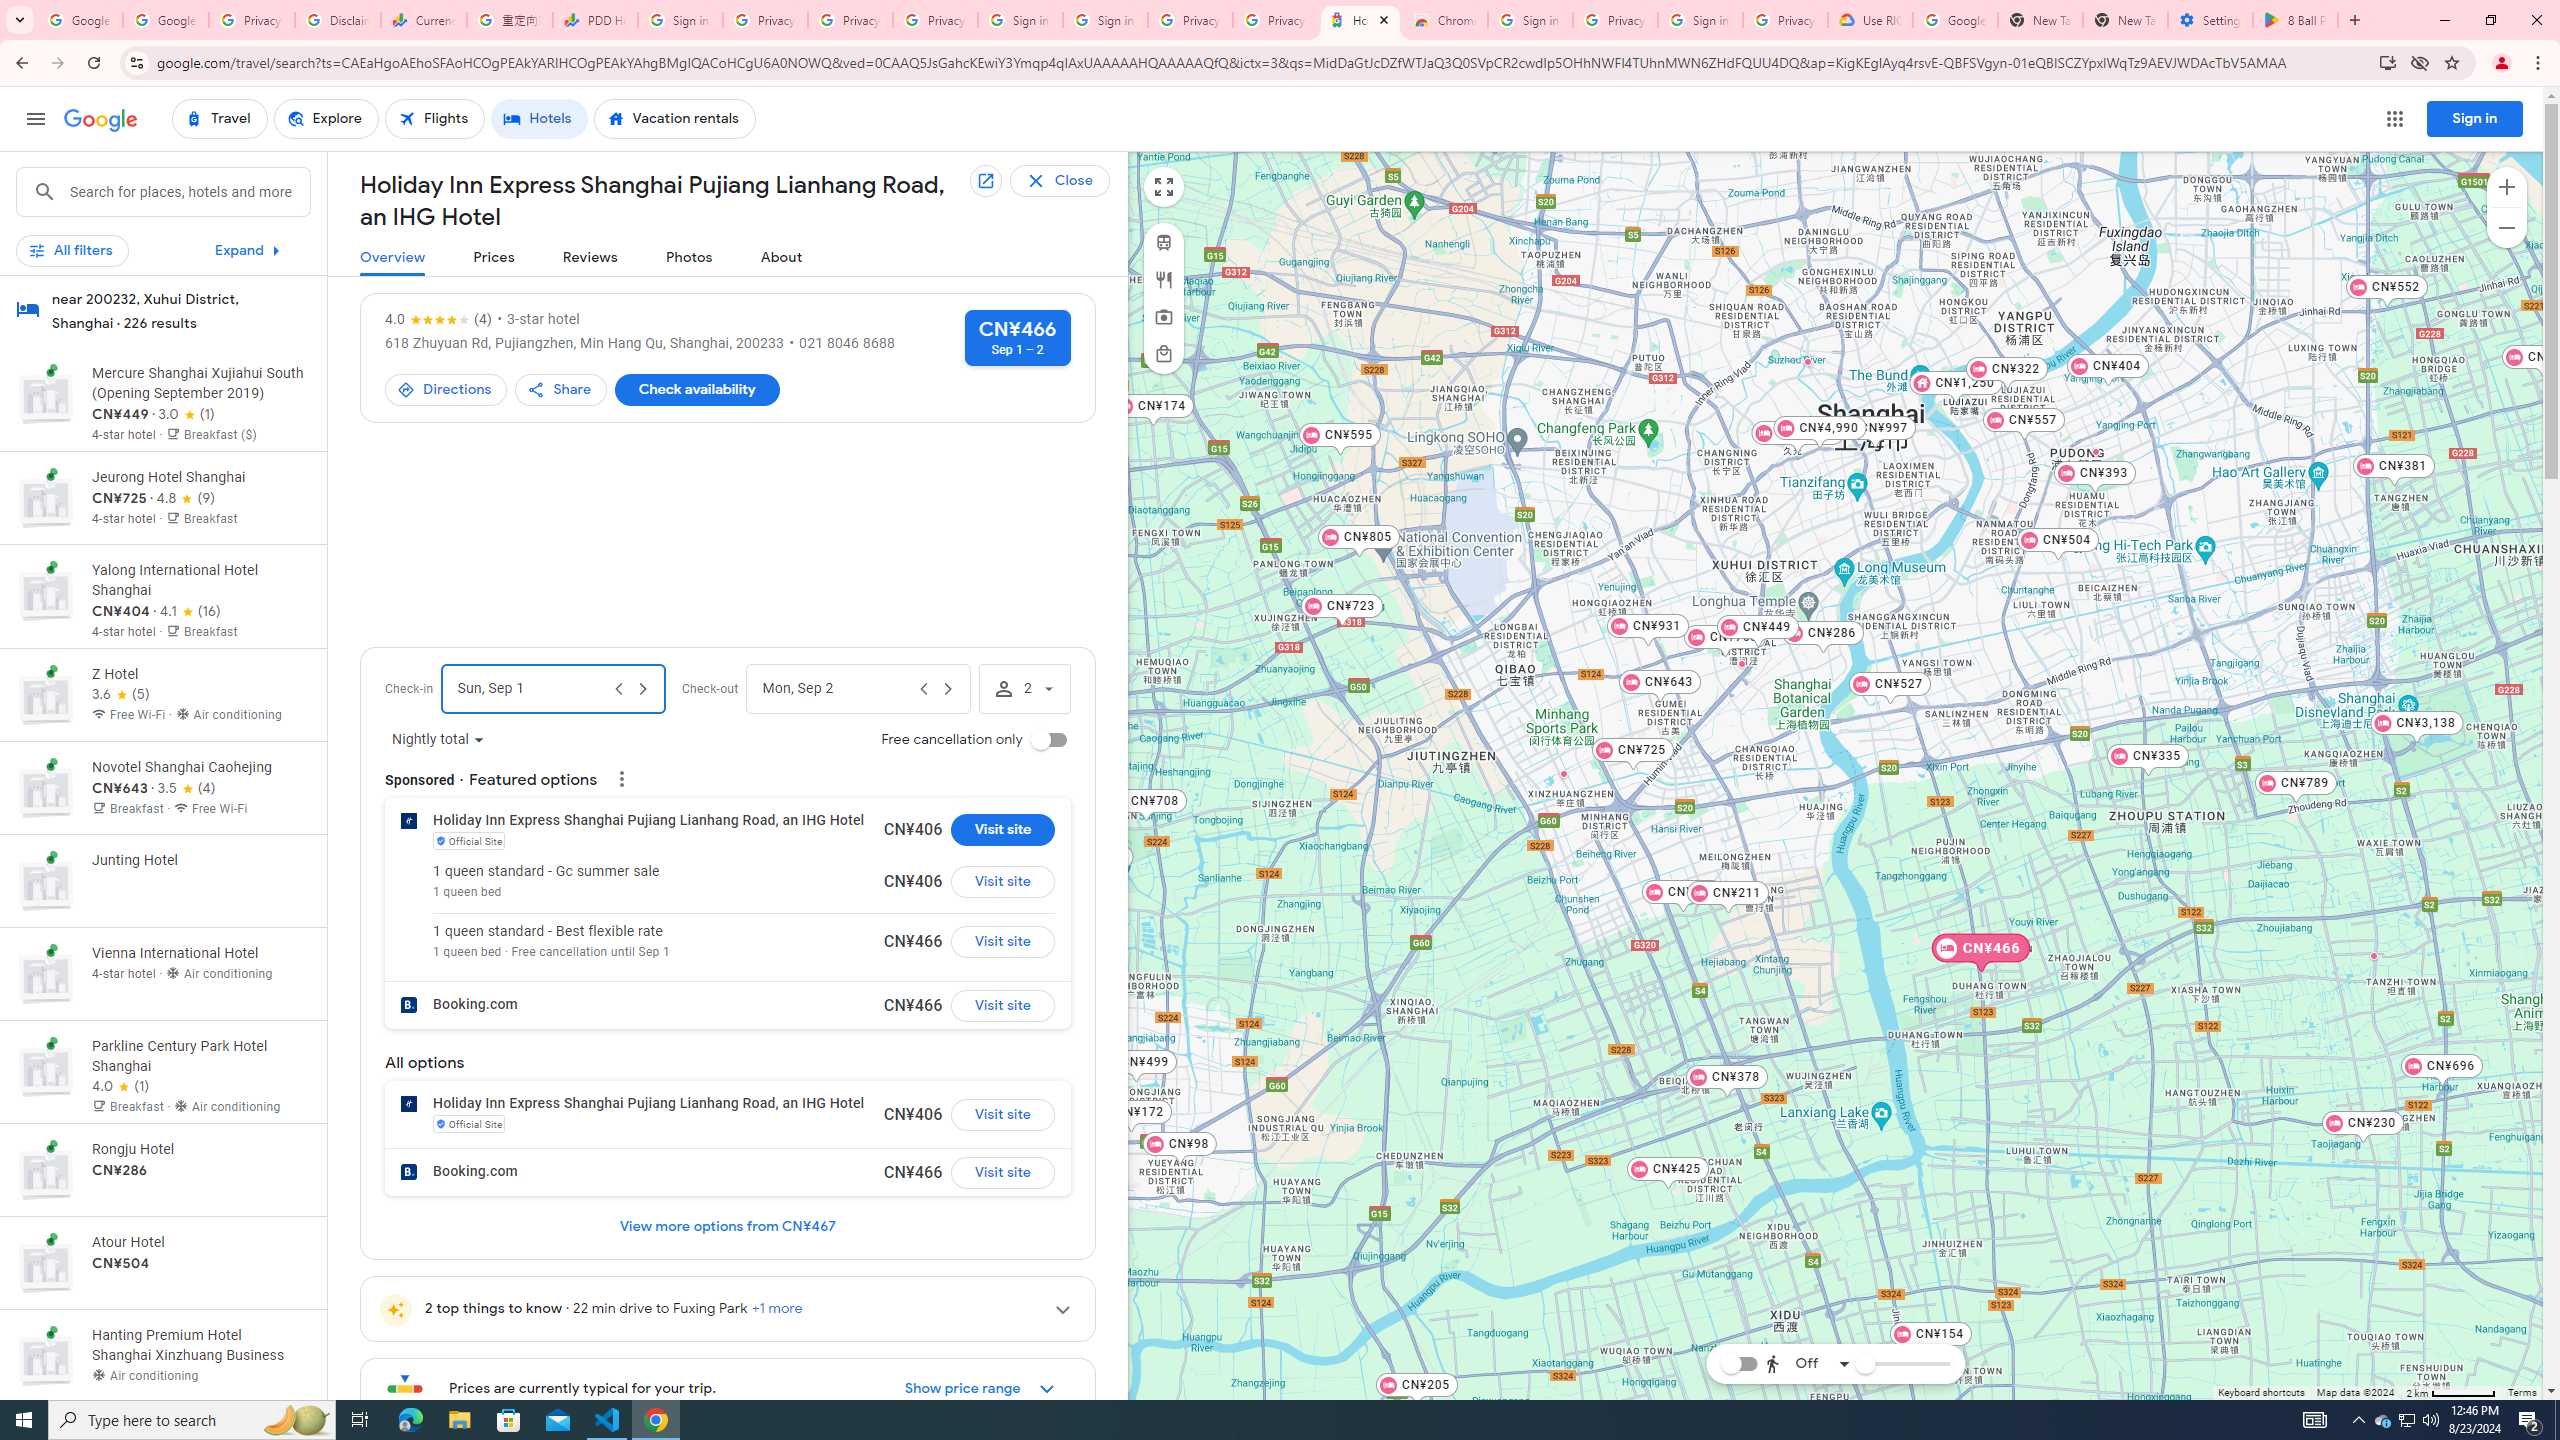  I want to click on Settings - System, so click(2210, 20).